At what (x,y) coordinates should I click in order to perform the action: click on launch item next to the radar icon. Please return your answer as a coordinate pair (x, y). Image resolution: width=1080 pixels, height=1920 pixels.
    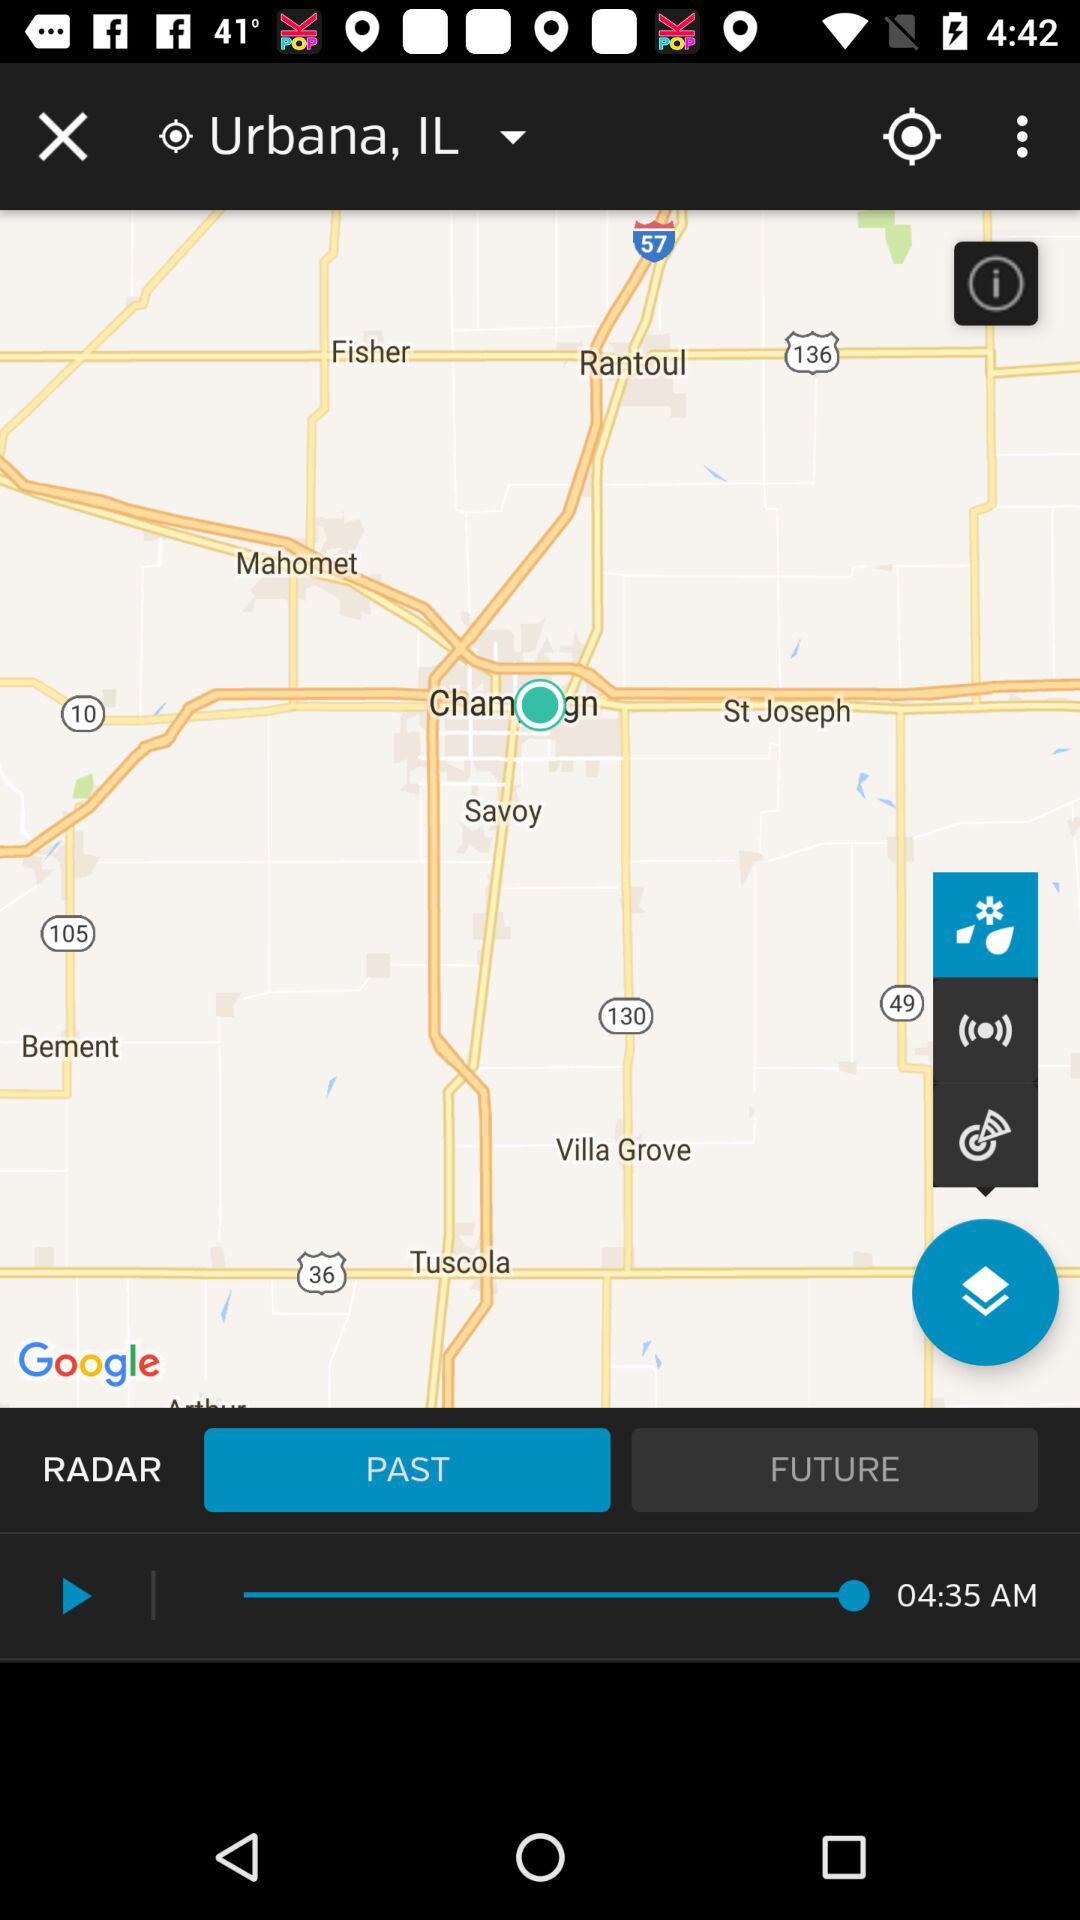
    Looking at the image, I should click on (407, 1470).